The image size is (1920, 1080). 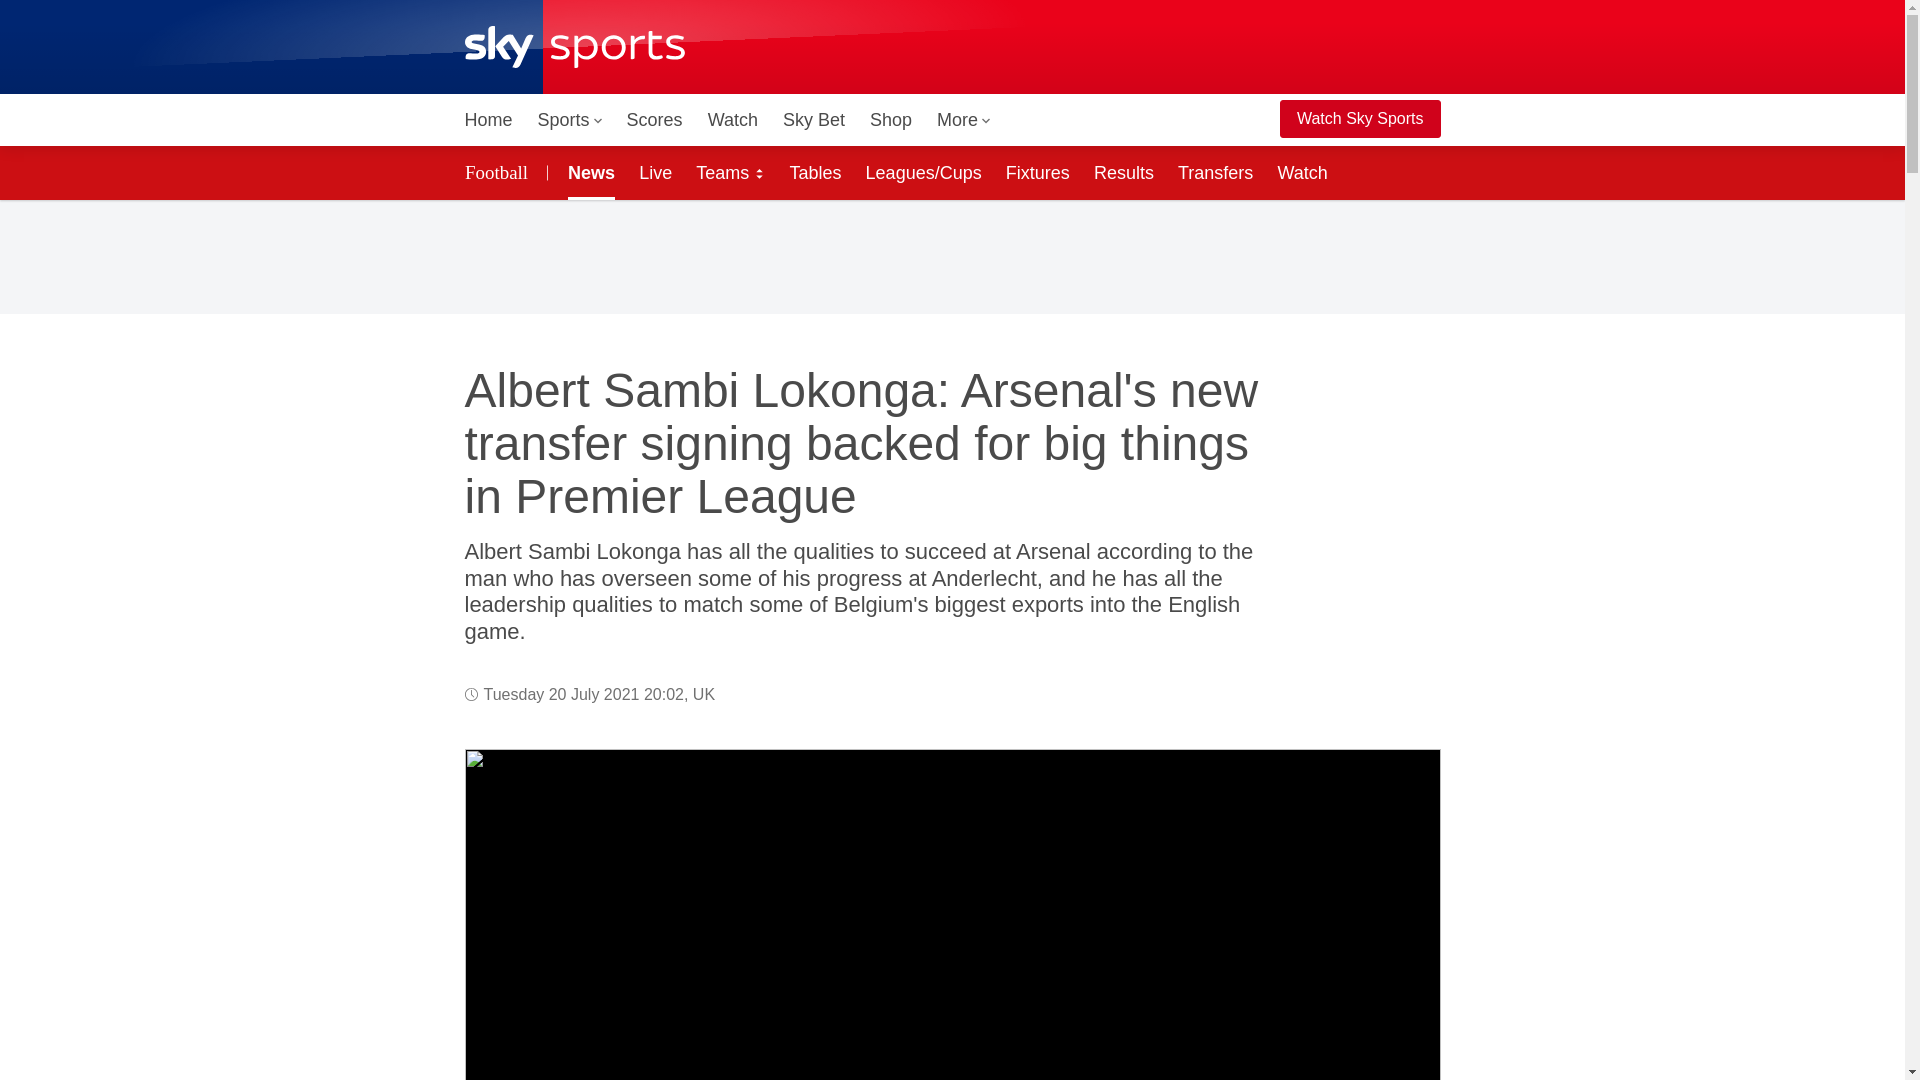 What do you see at coordinates (730, 172) in the screenshot?
I see `Teams` at bounding box center [730, 172].